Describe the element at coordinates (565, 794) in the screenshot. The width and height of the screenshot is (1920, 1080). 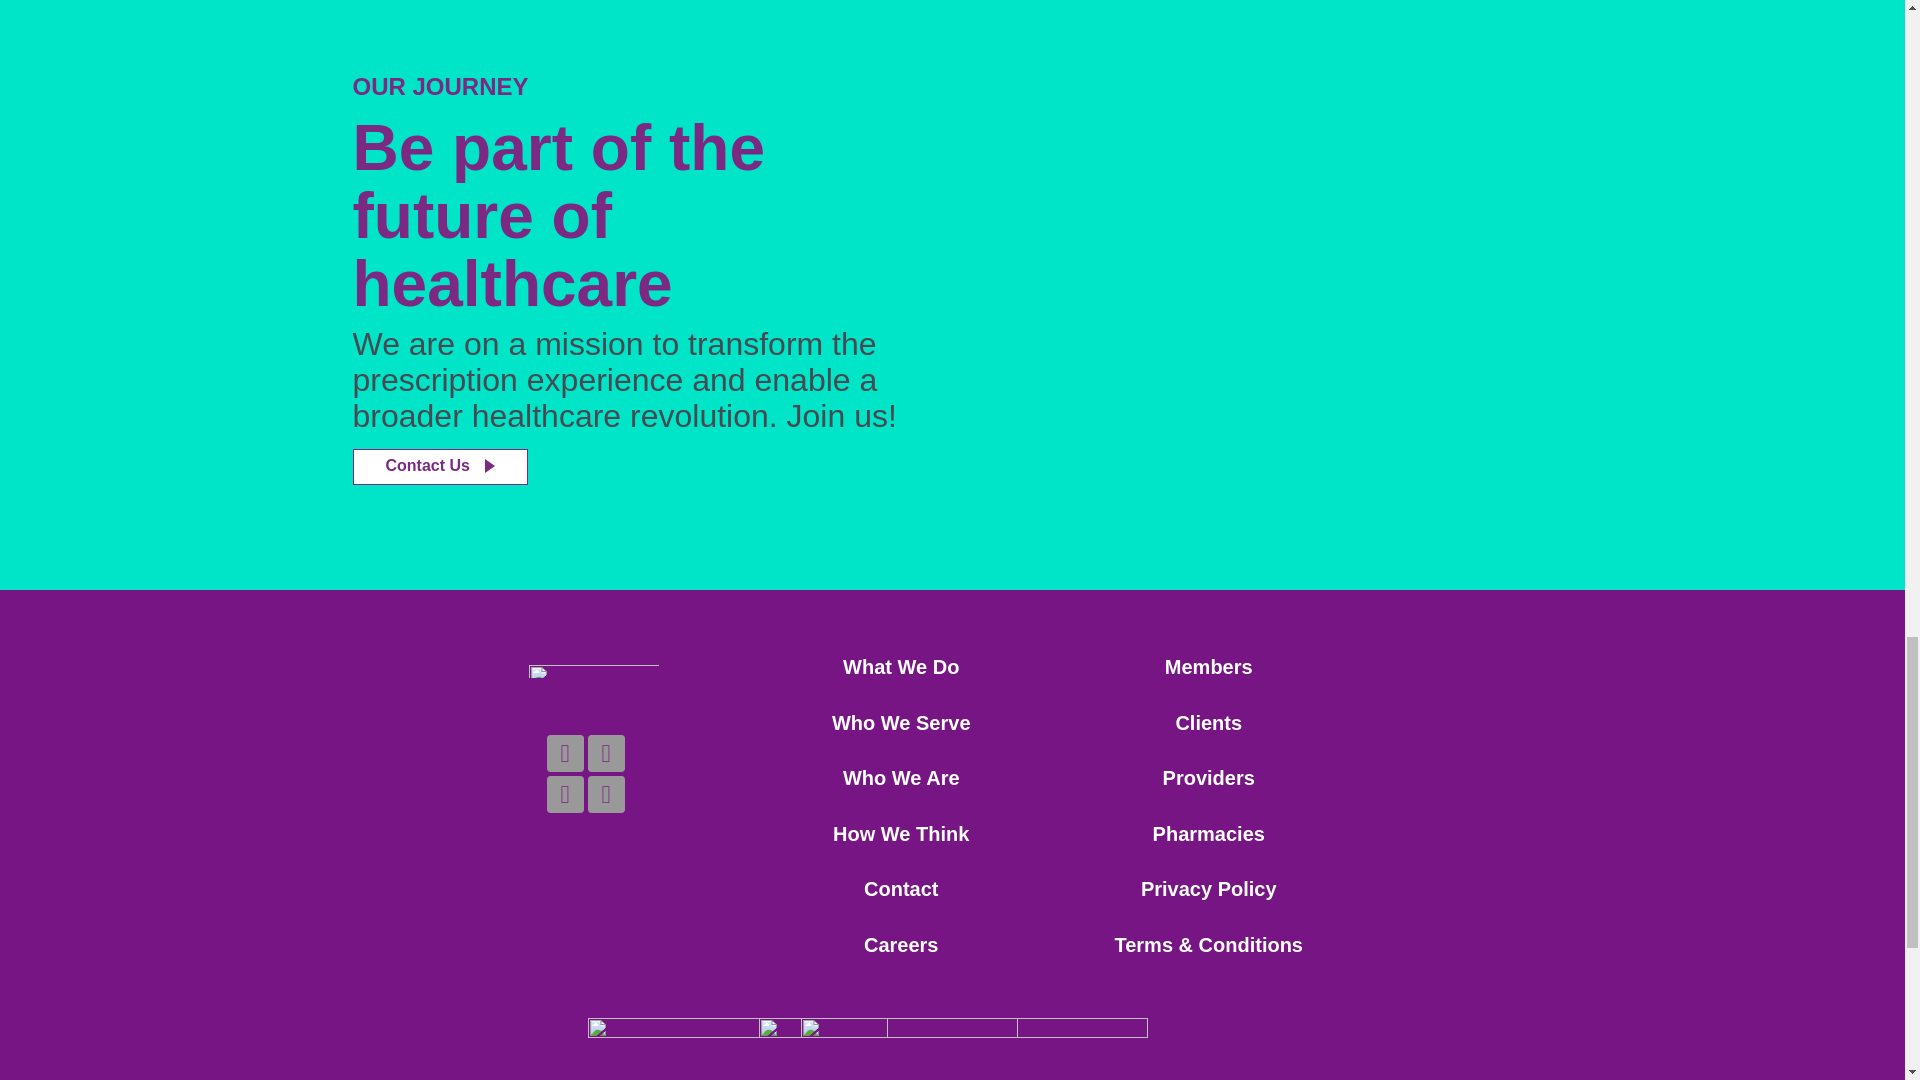
I see `YouTube` at that location.